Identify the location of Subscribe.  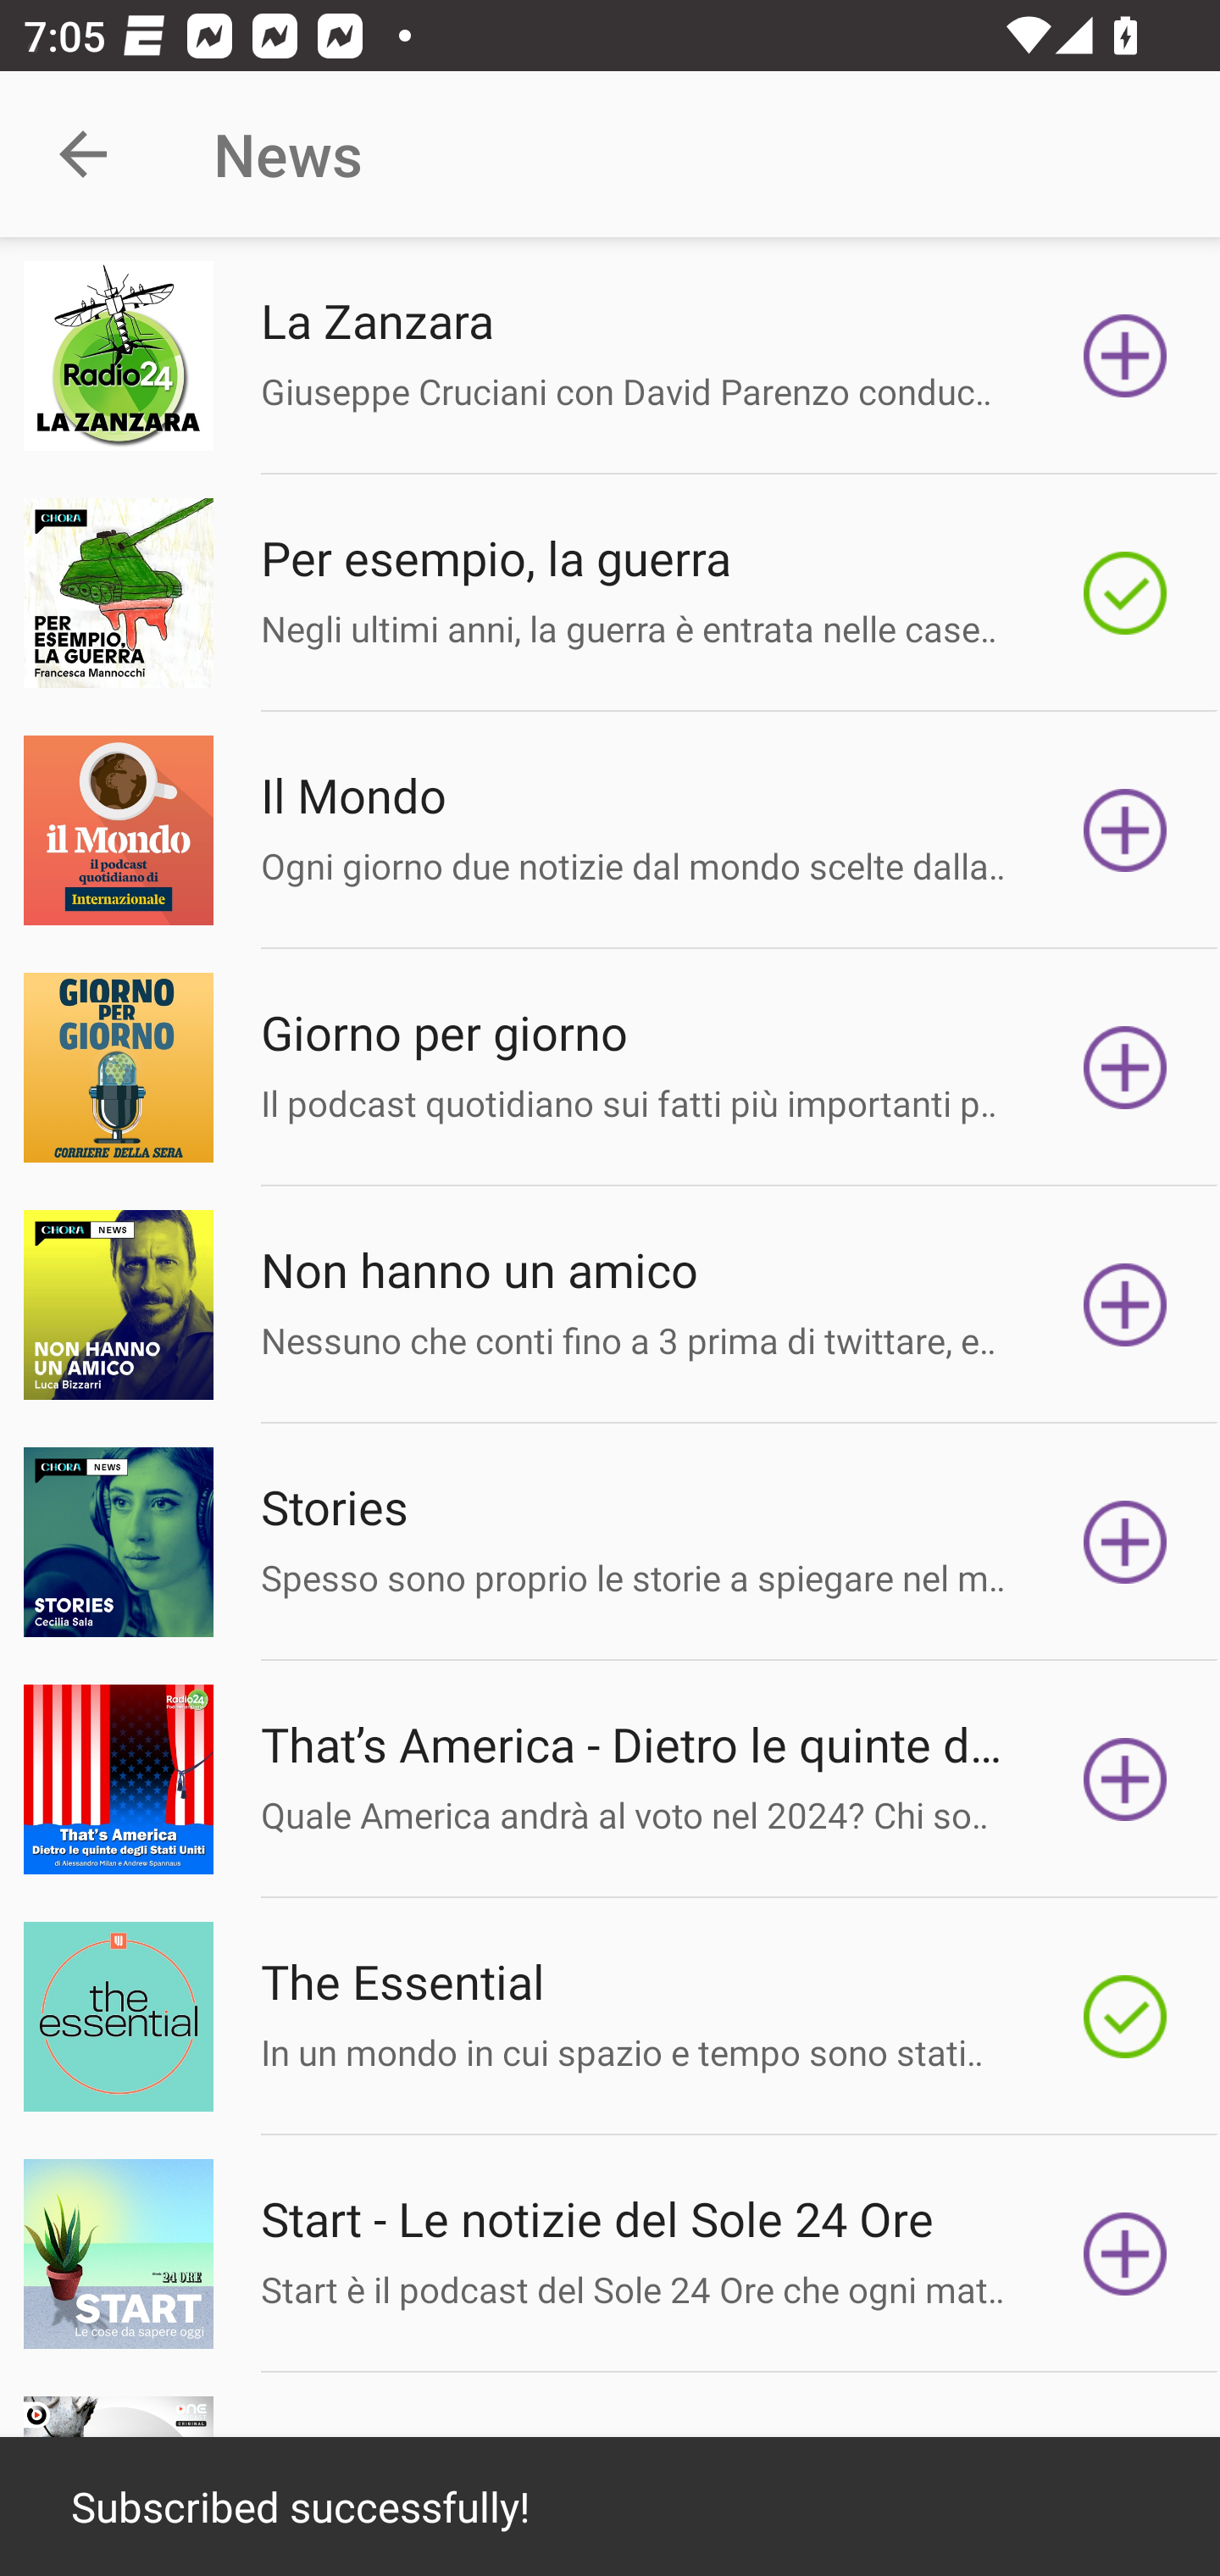
(1125, 356).